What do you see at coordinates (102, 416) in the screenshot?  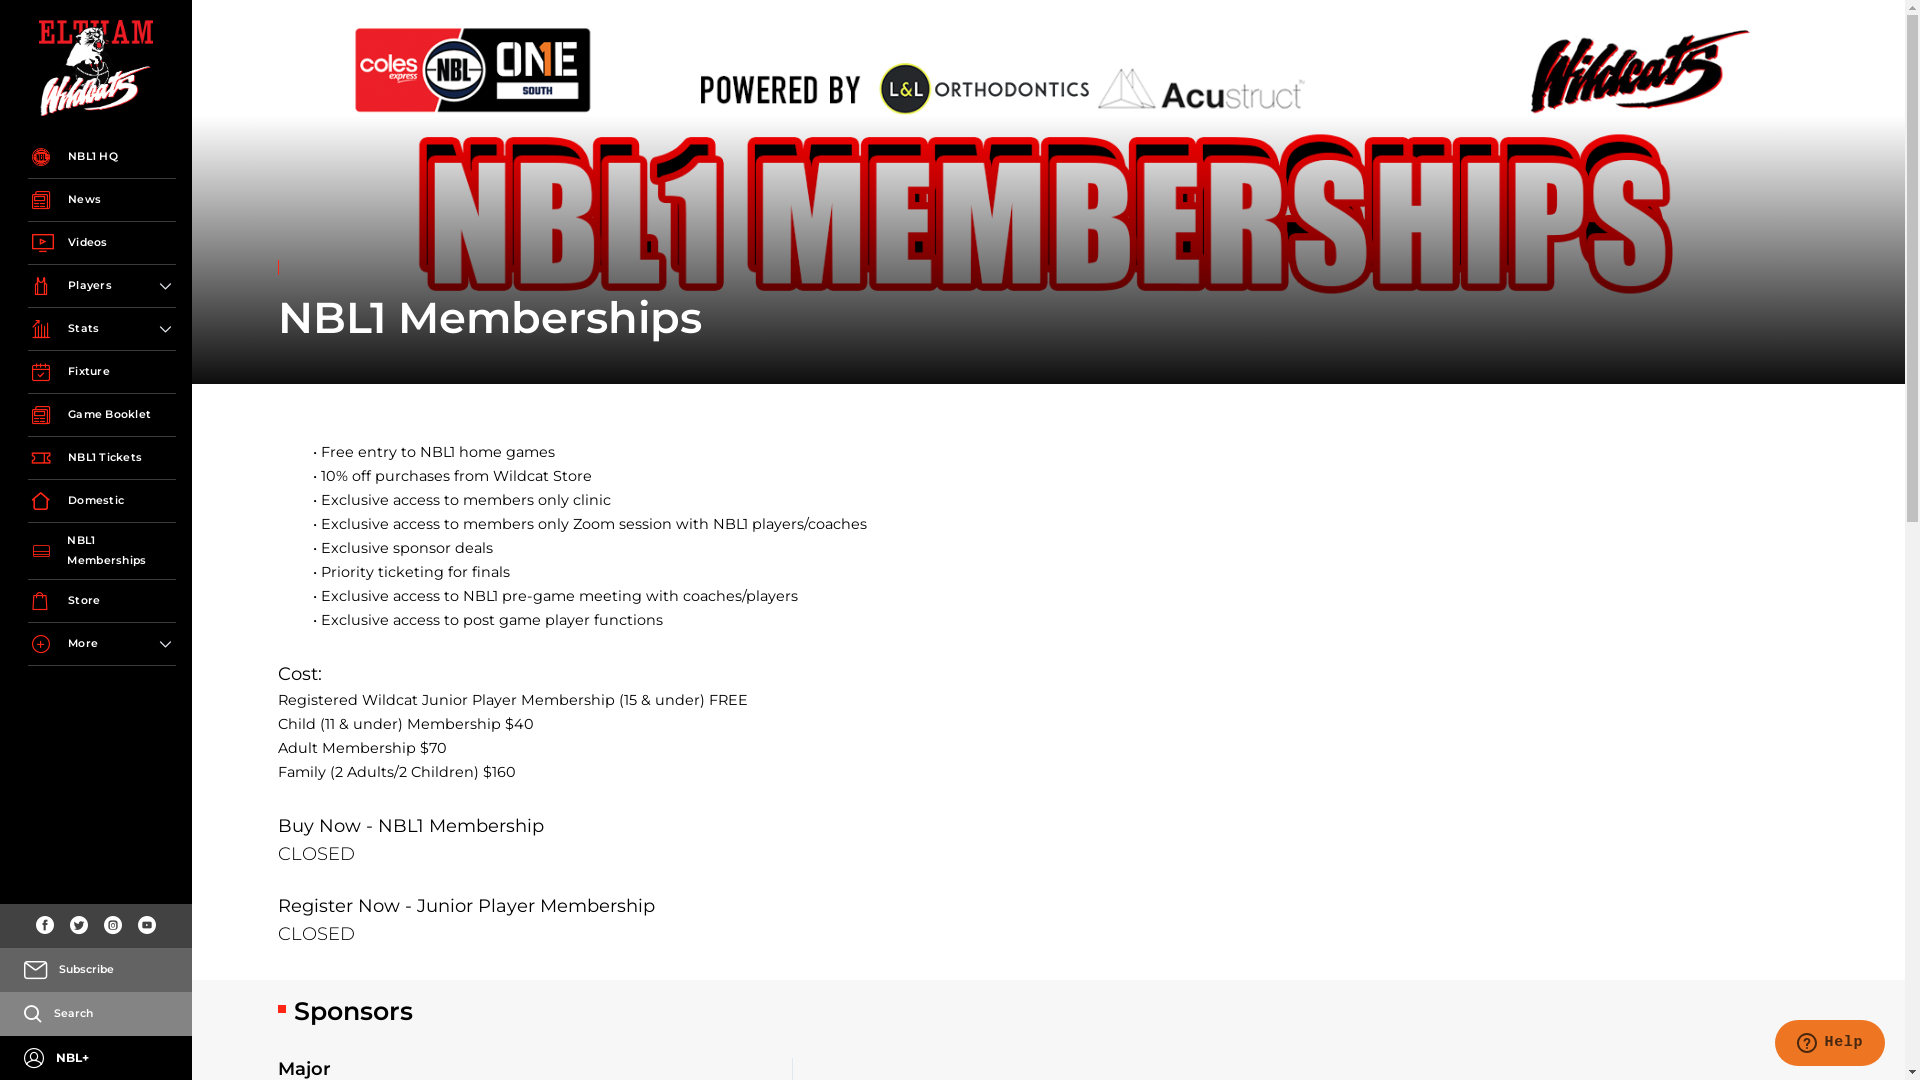 I see `Game Booklet` at bounding box center [102, 416].